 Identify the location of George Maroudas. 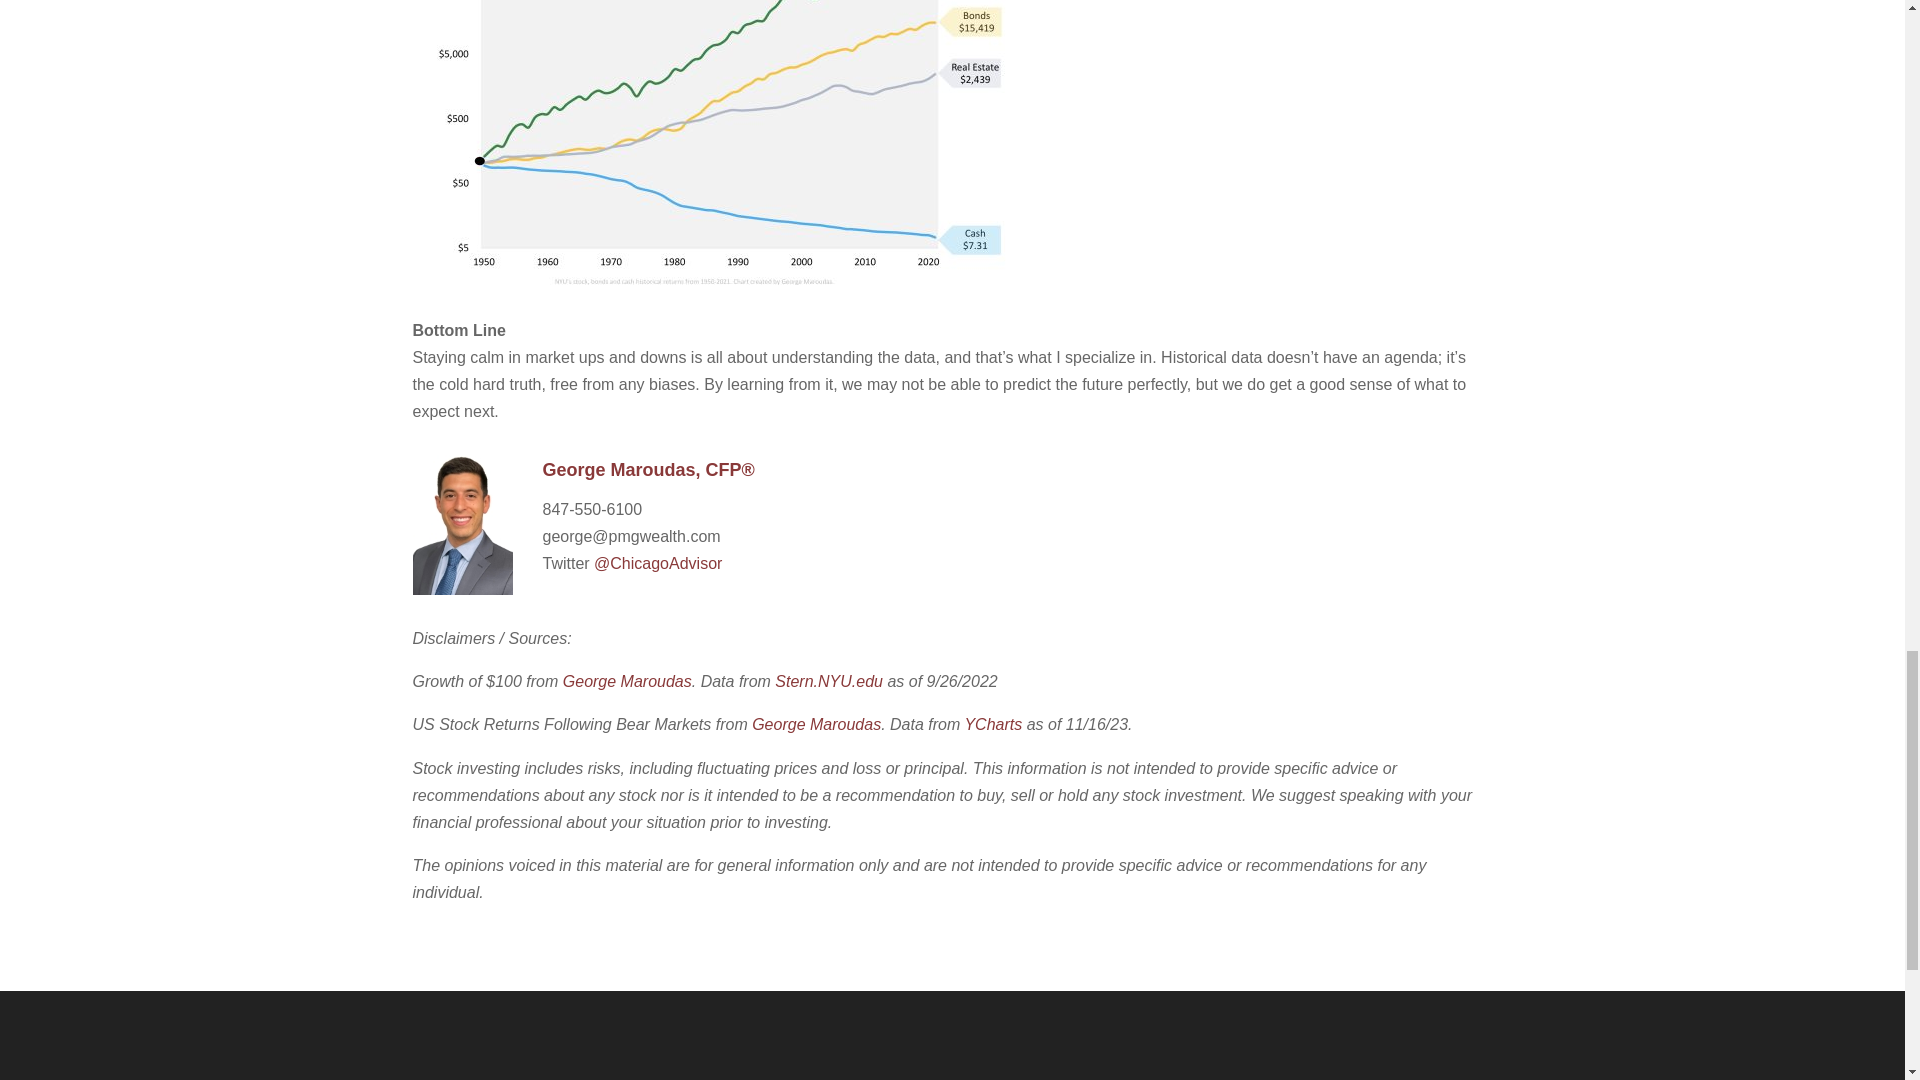
(626, 681).